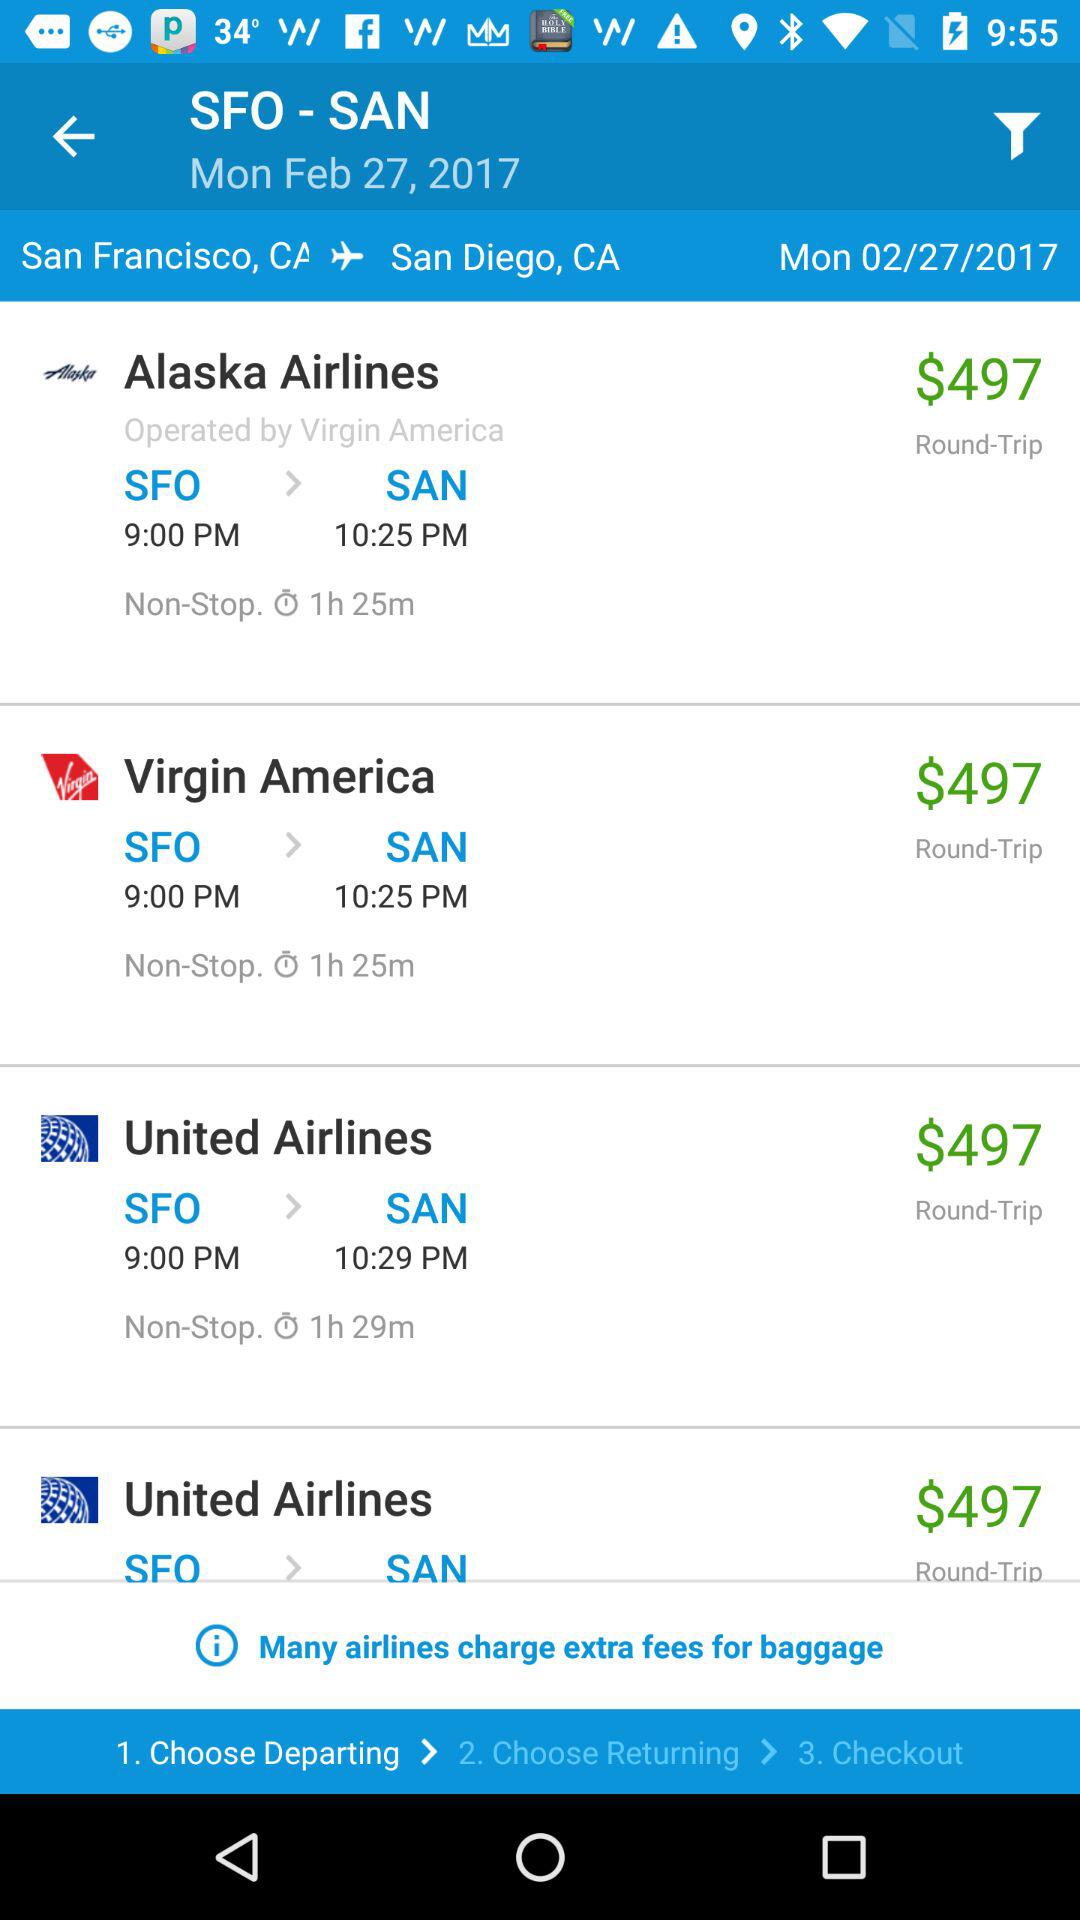  What do you see at coordinates (343, 1326) in the screenshot?
I see `jump to 1h 29m` at bounding box center [343, 1326].